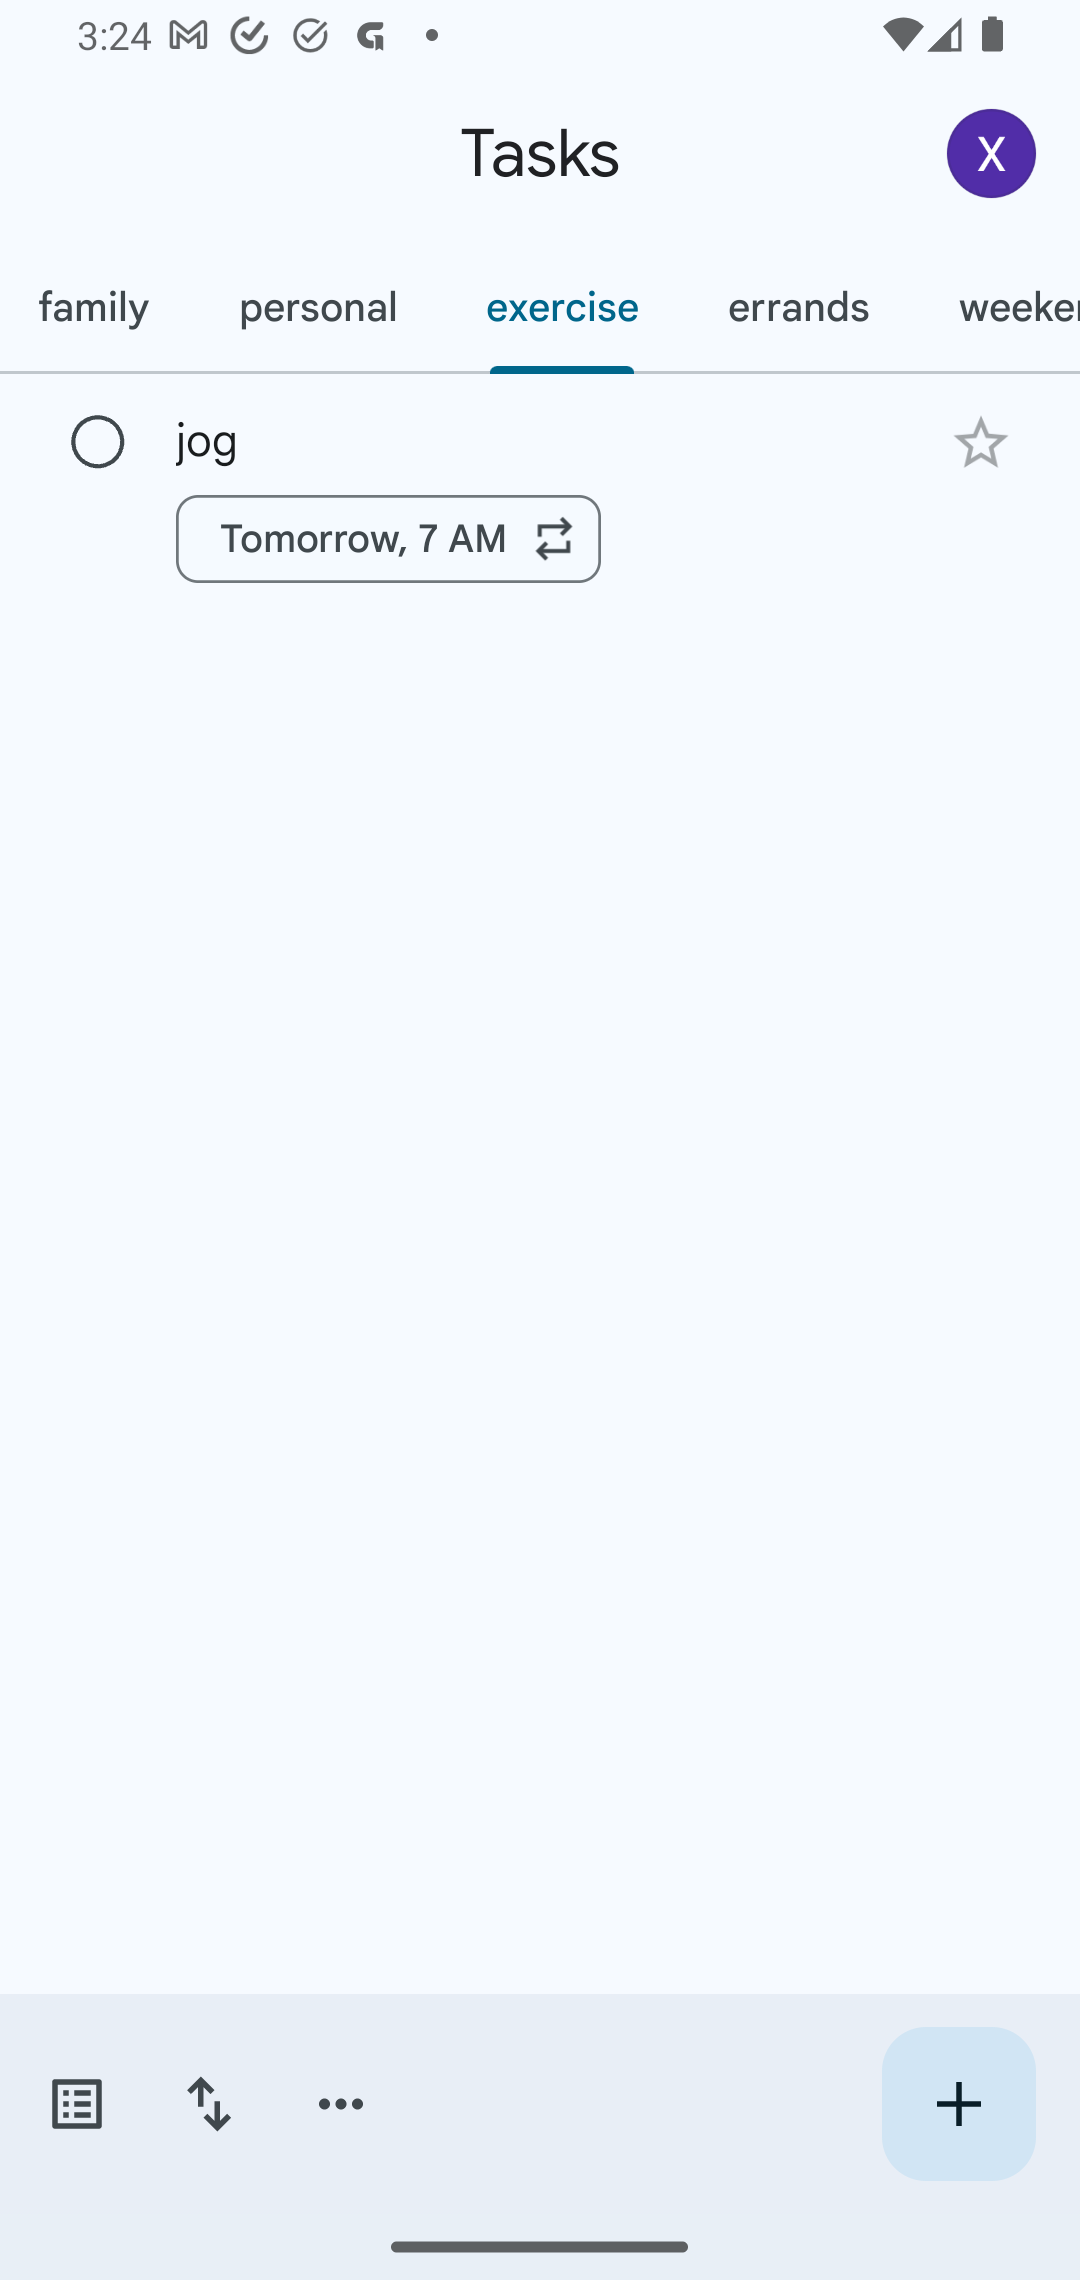 The image size is (1080, 2280). I want to click on Mark as complete, so click(98, 443).